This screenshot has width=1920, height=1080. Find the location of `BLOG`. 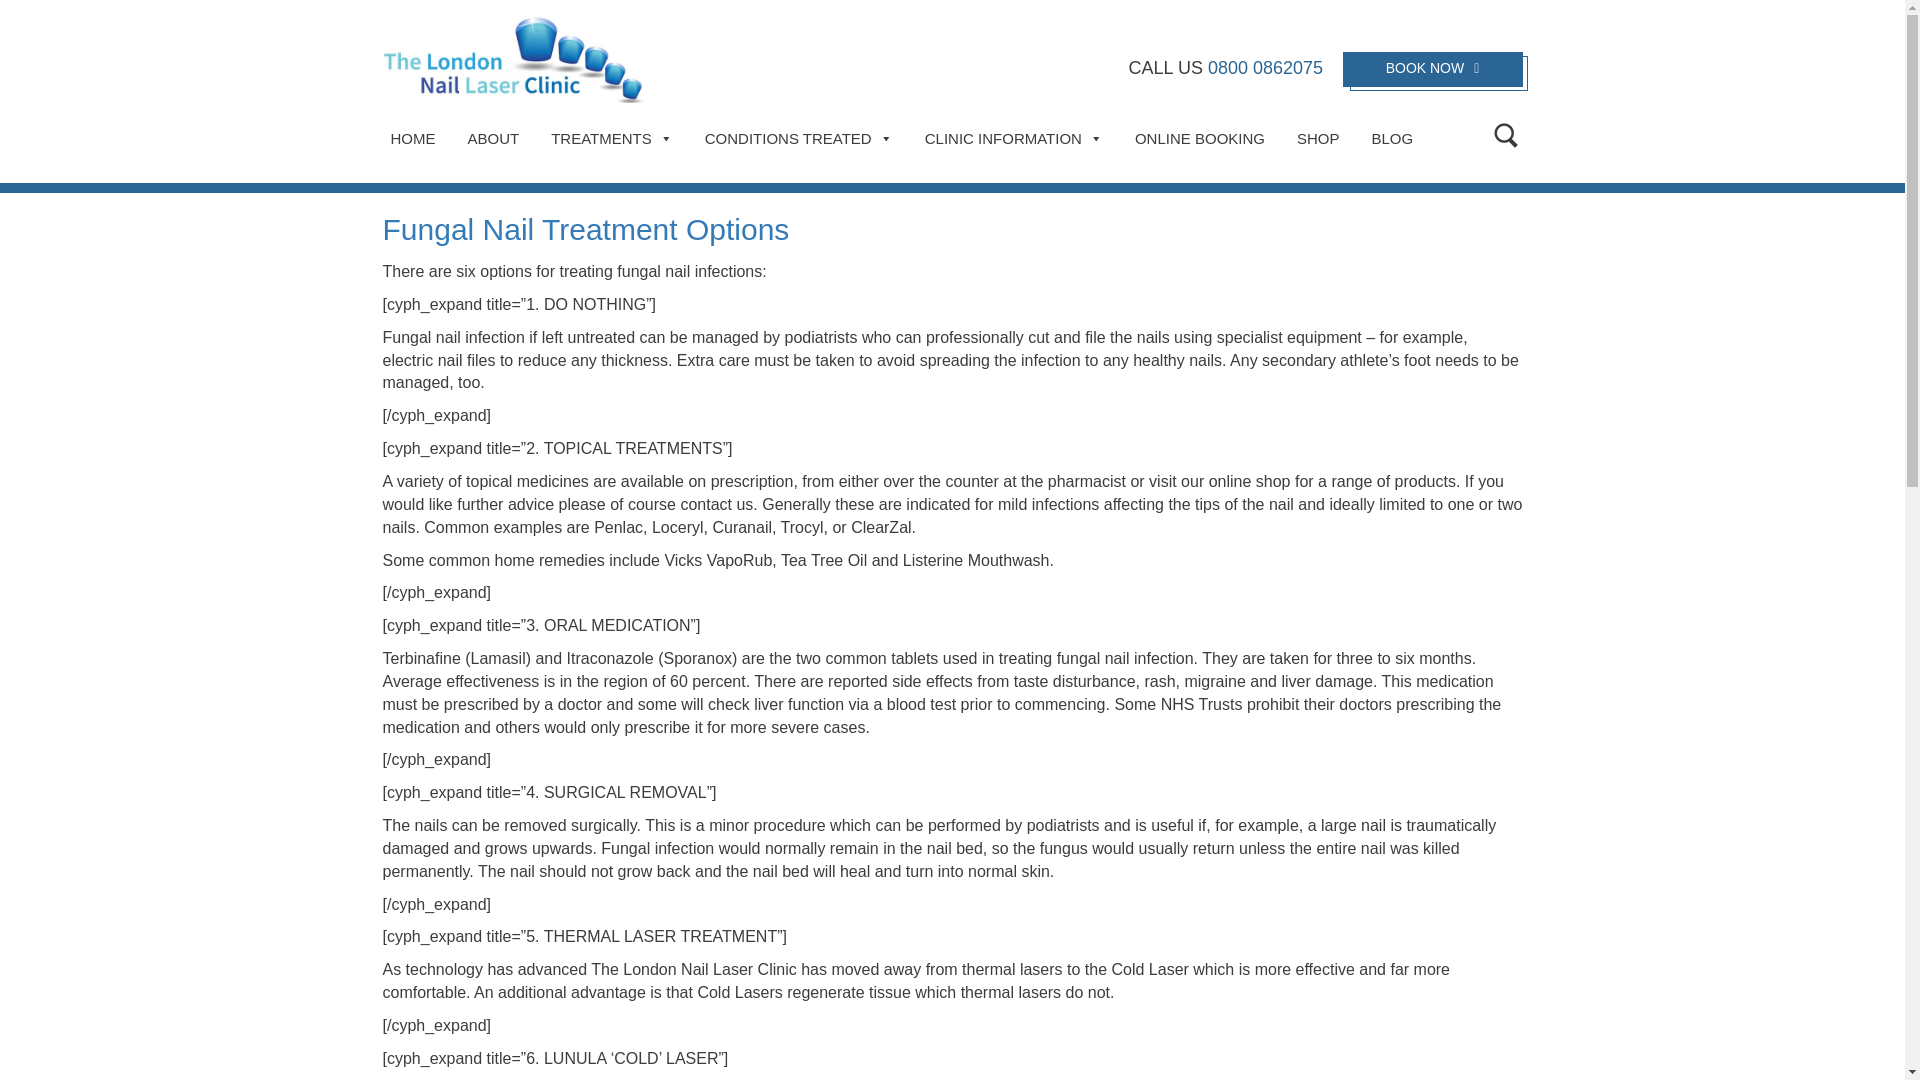

BLOG is located at coordinates (1400, 138).